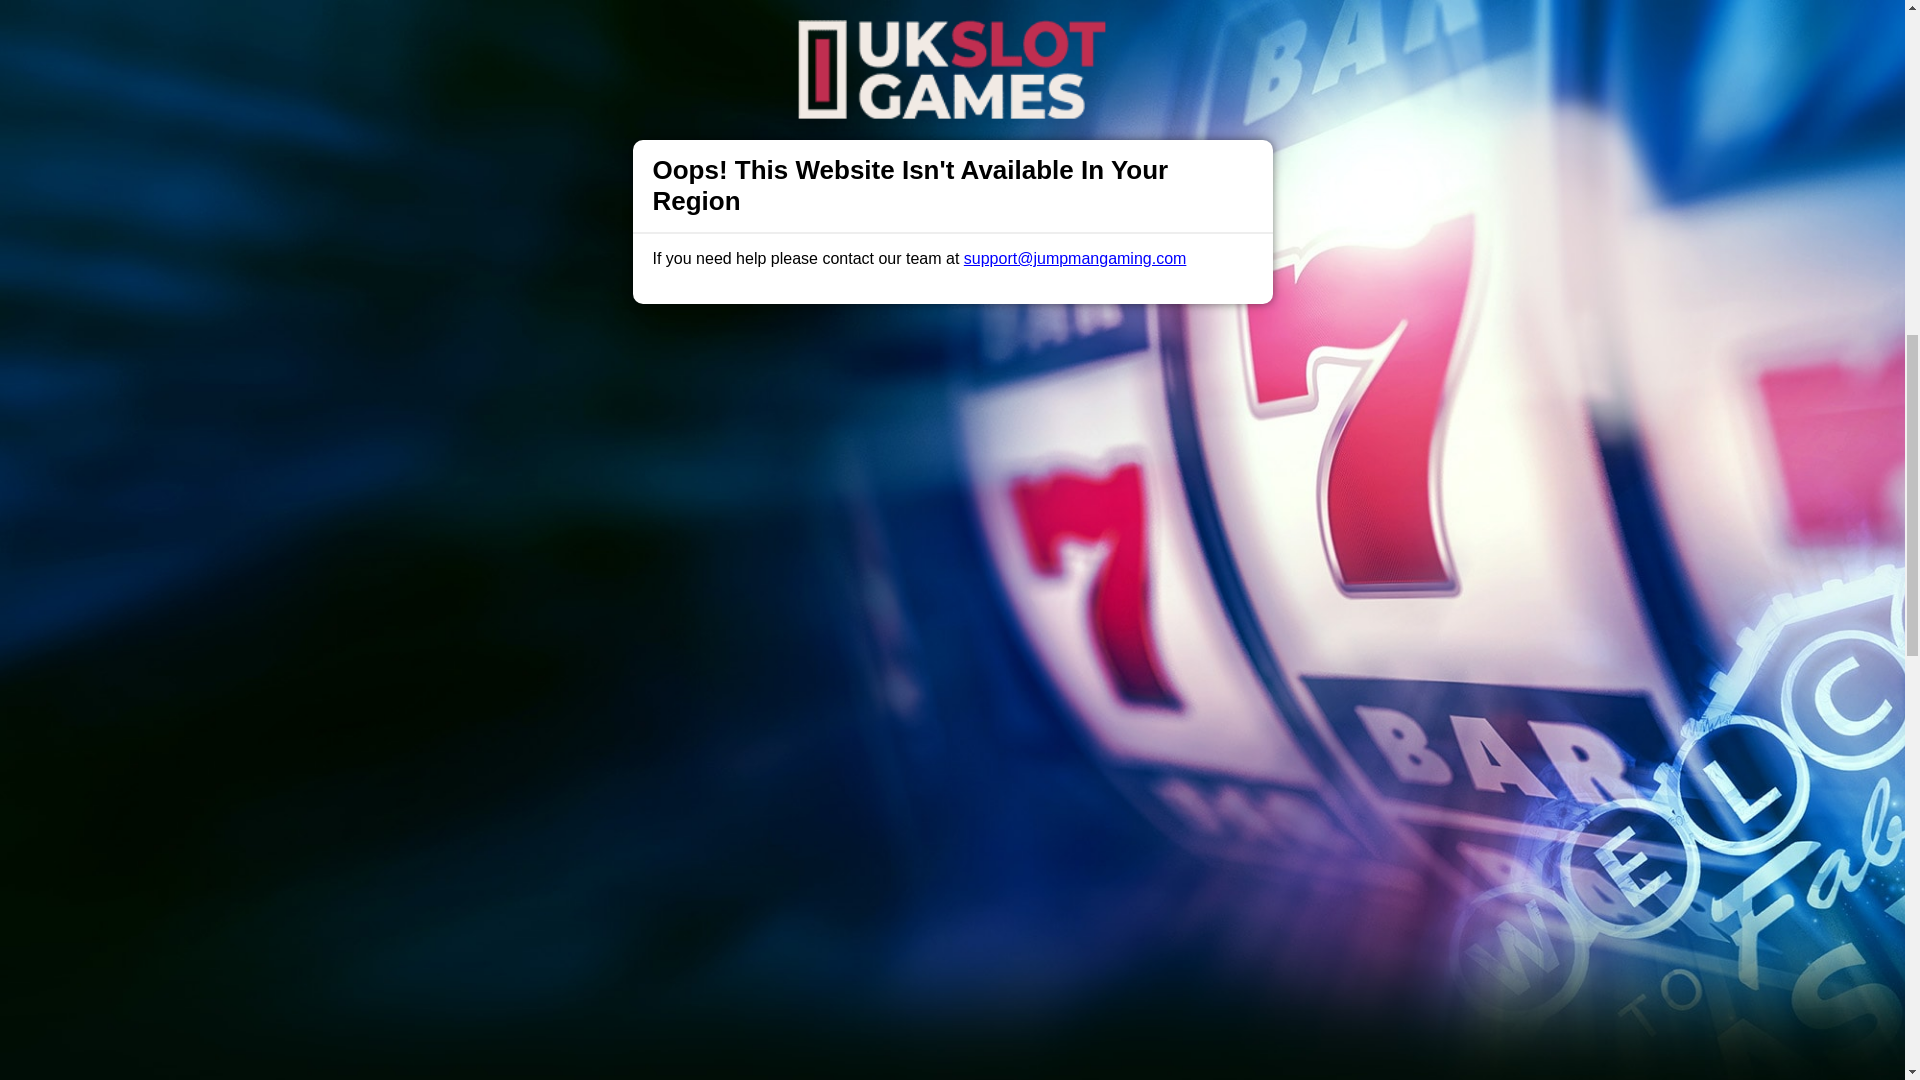 This screenshot has width=1920, height=1080. Describe the element at coordinates (952, 260) in the screenshot. I see `Starburst UK Slot Game` at that location.